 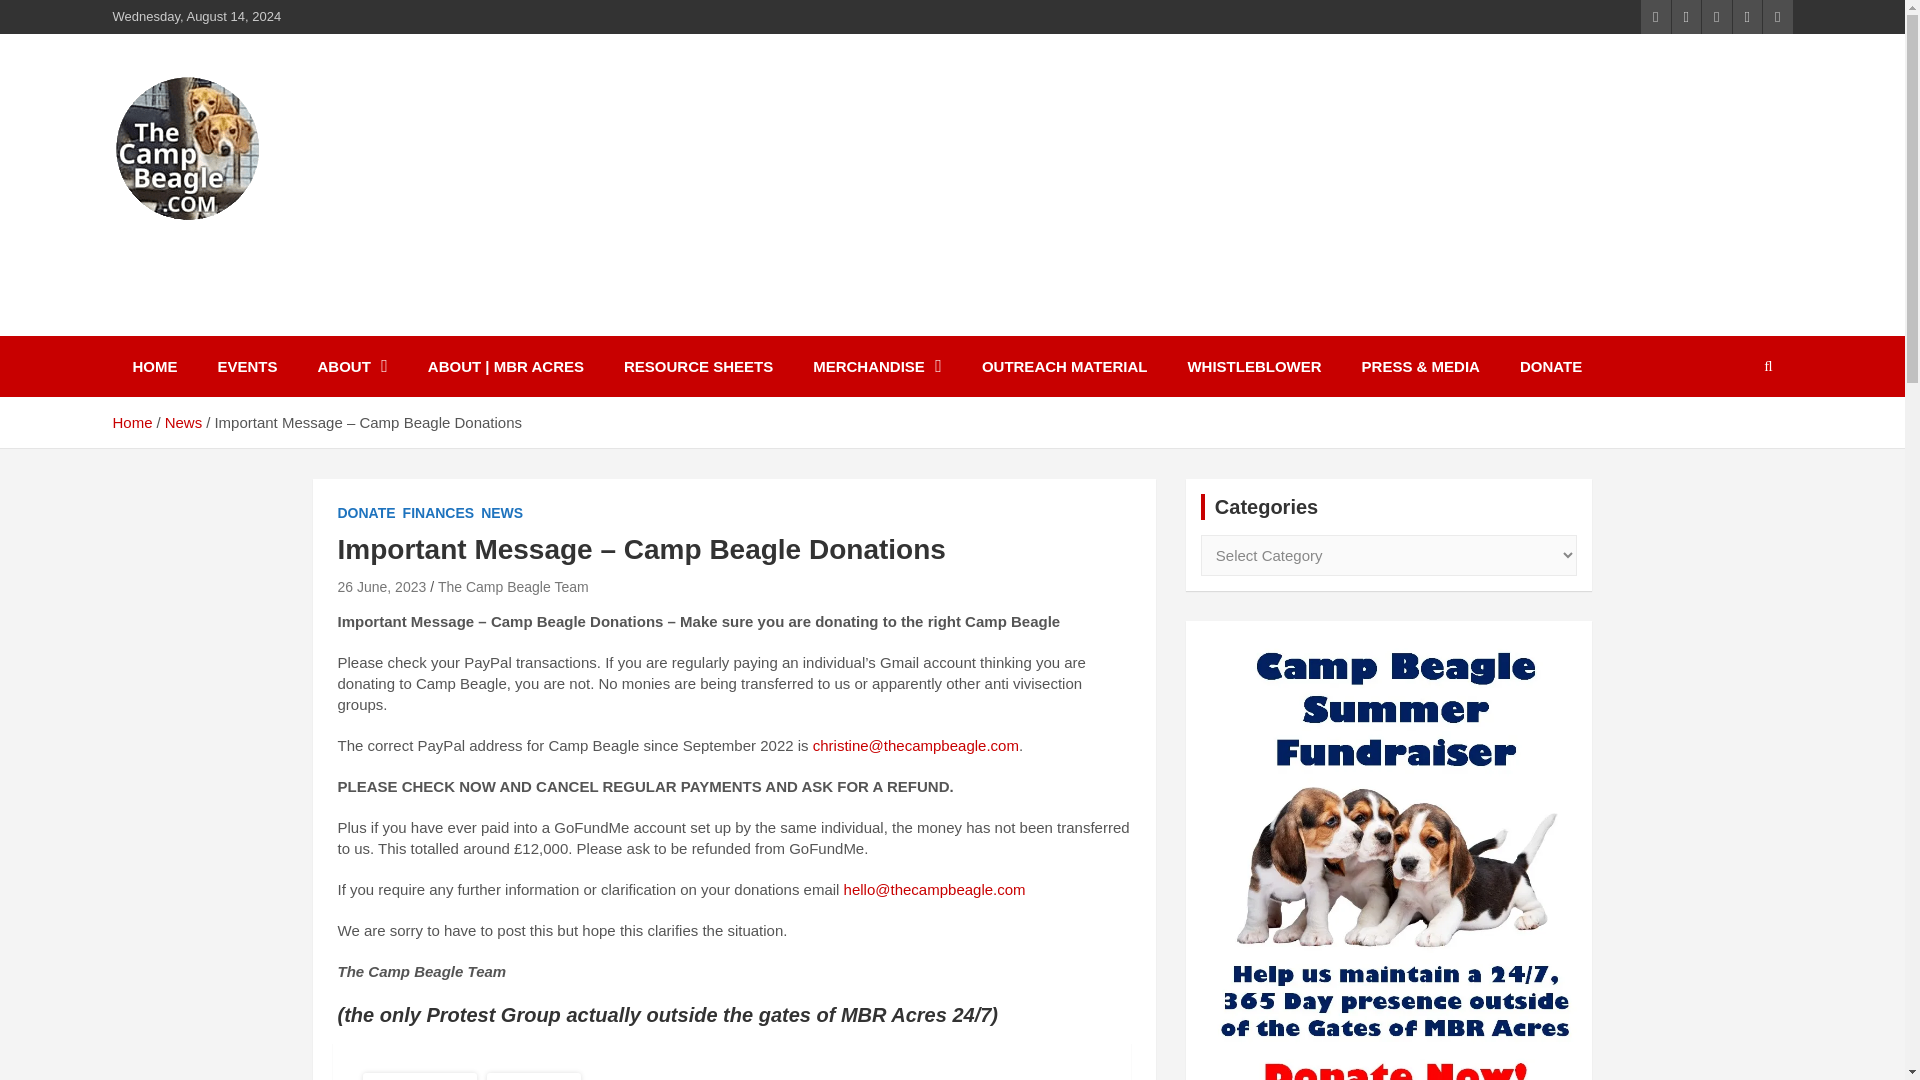 What do you see at coordinates (279, 248) in the screenshot?
I see `The Camp Beagle` at bounding box center [279, 248].